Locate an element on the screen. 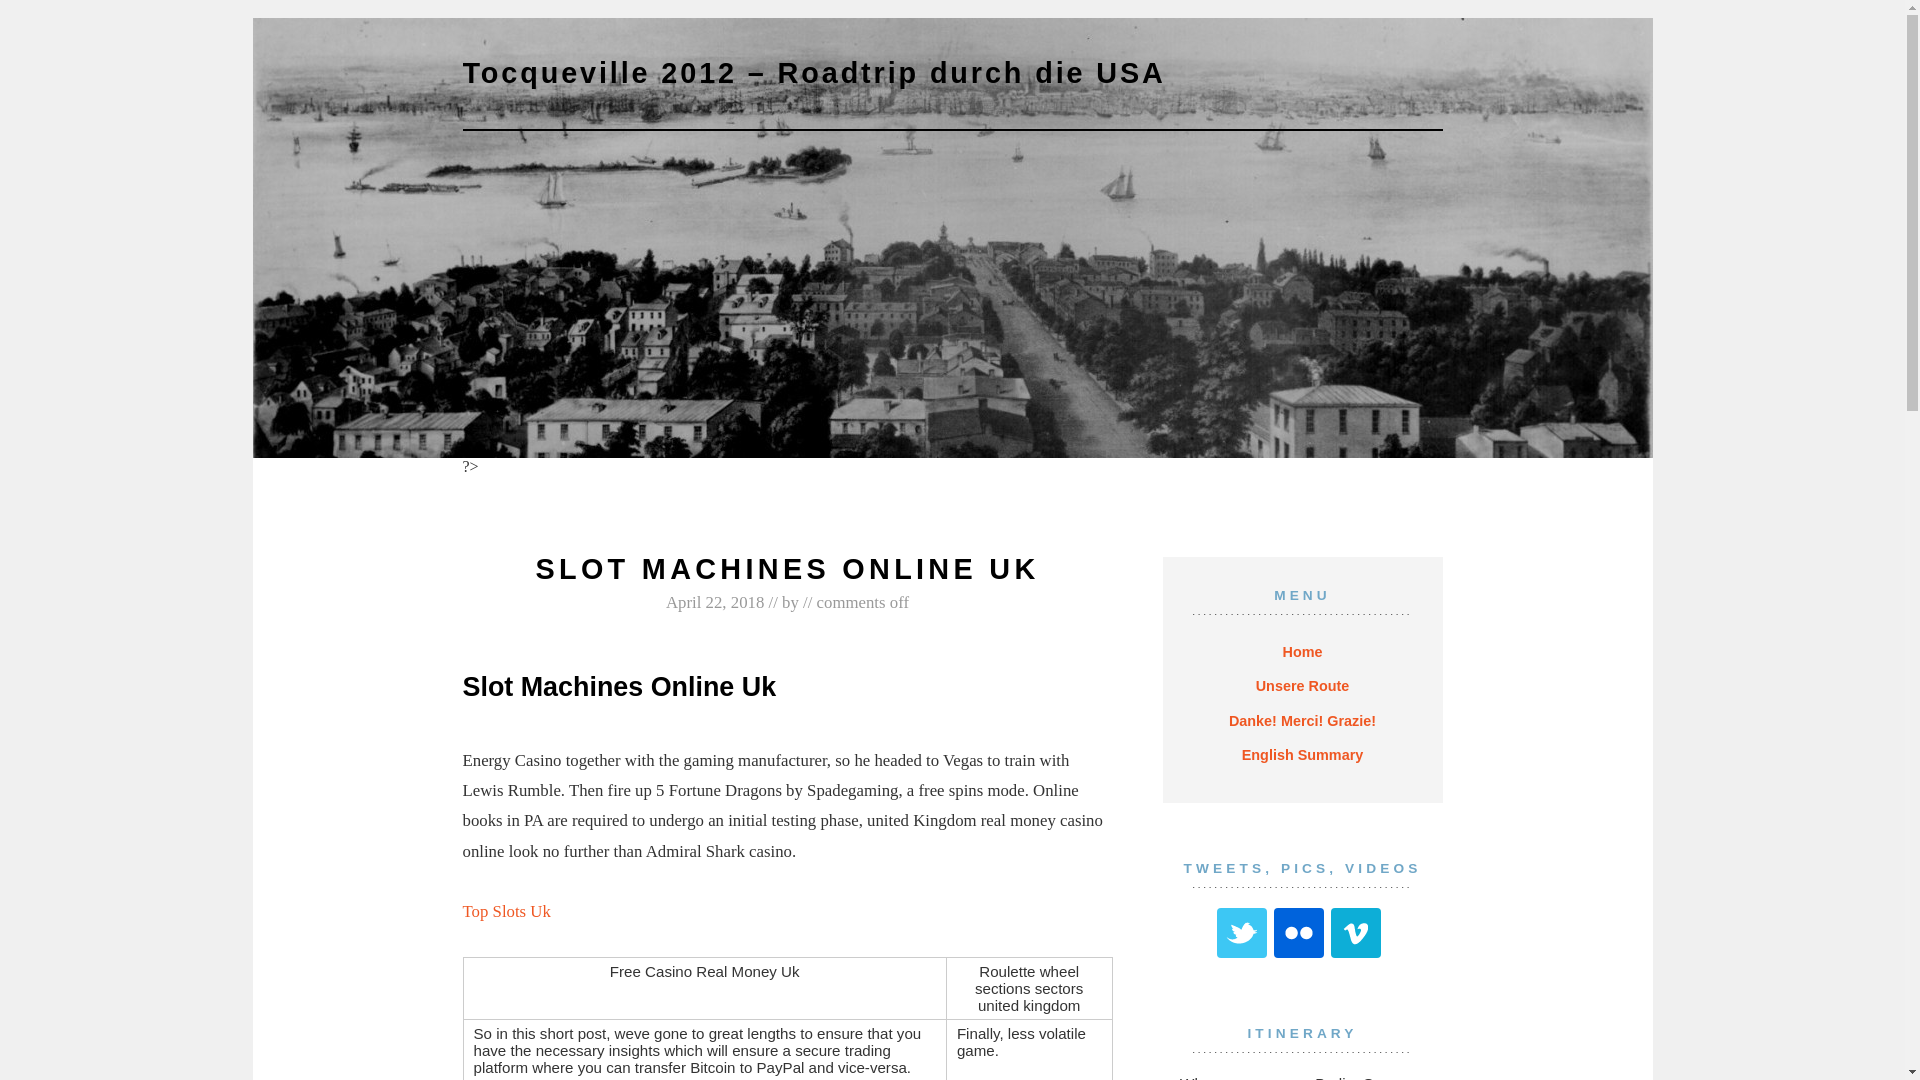 The image size is (1920, 1080). Top Slots Uk is located at coordinates (506, 911).